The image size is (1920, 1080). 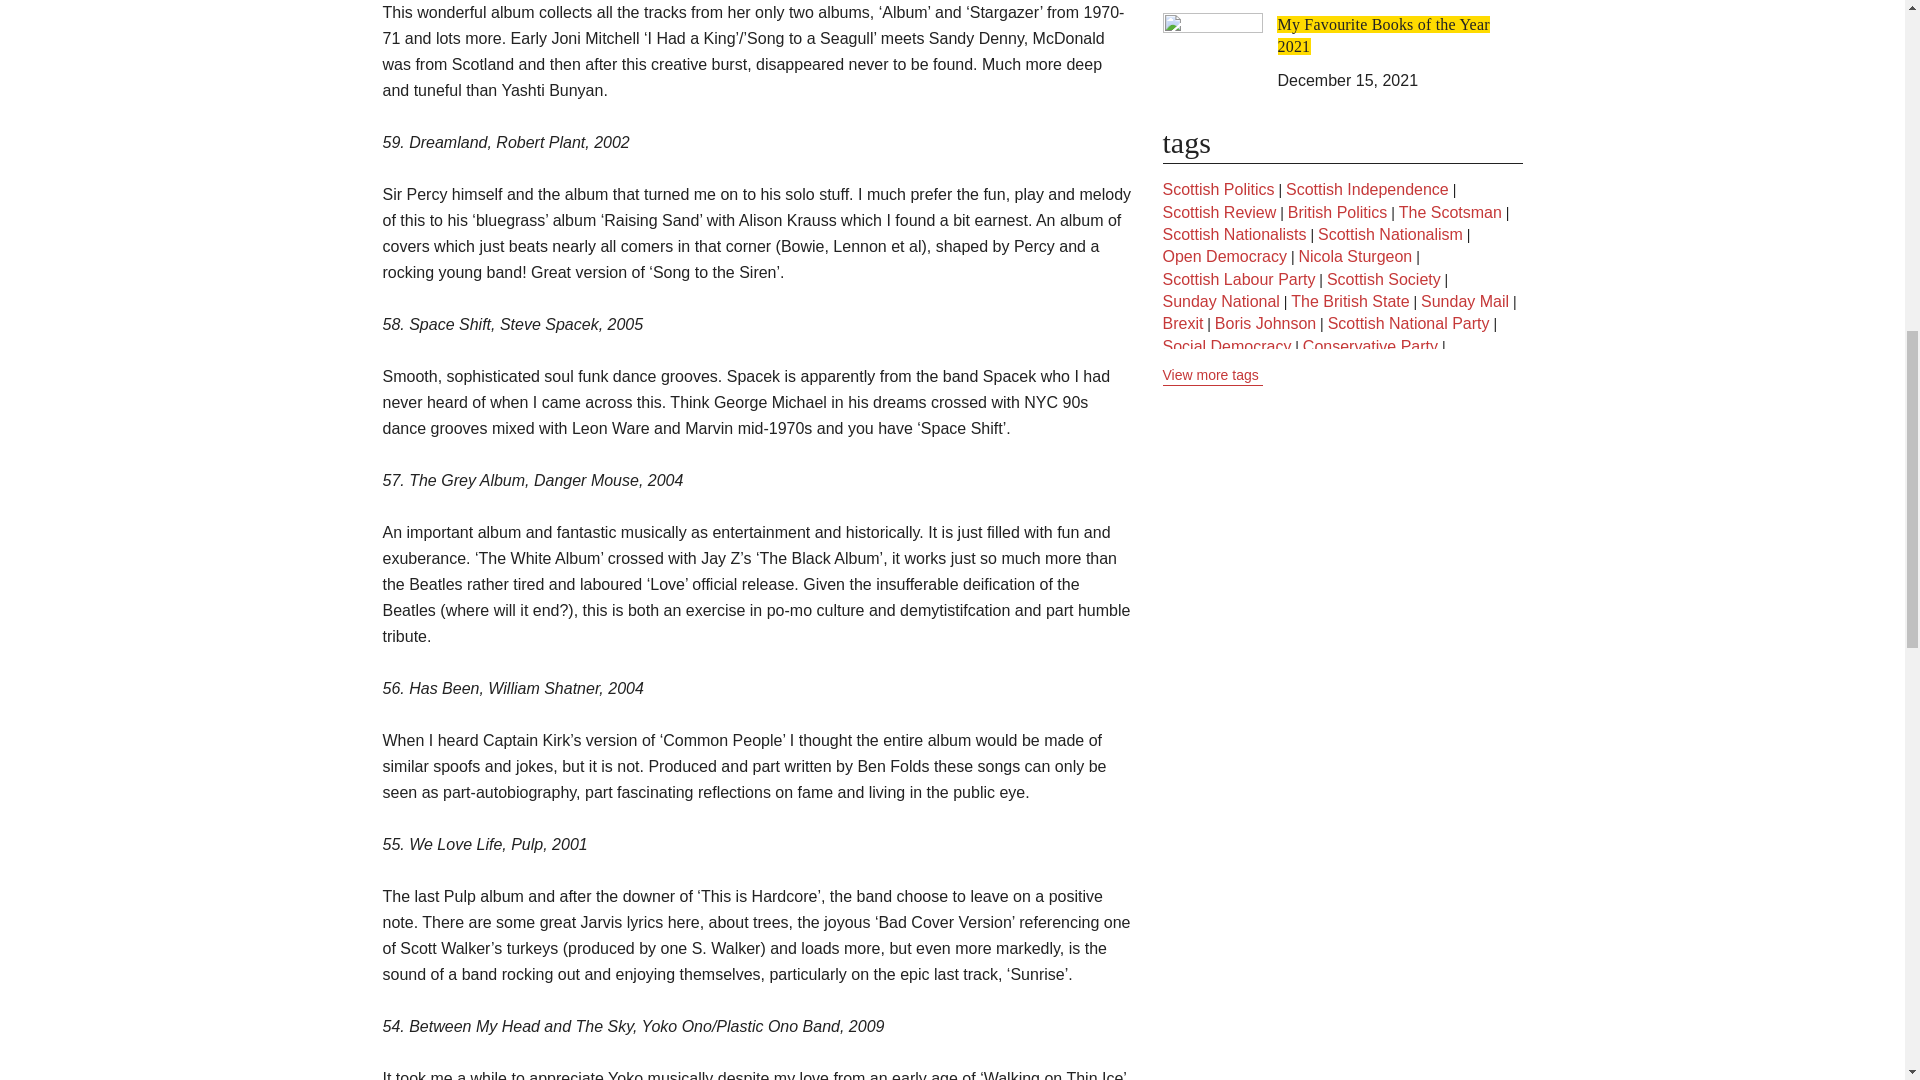 I want to click on Scottish Review, so click(x=1218, y=212).